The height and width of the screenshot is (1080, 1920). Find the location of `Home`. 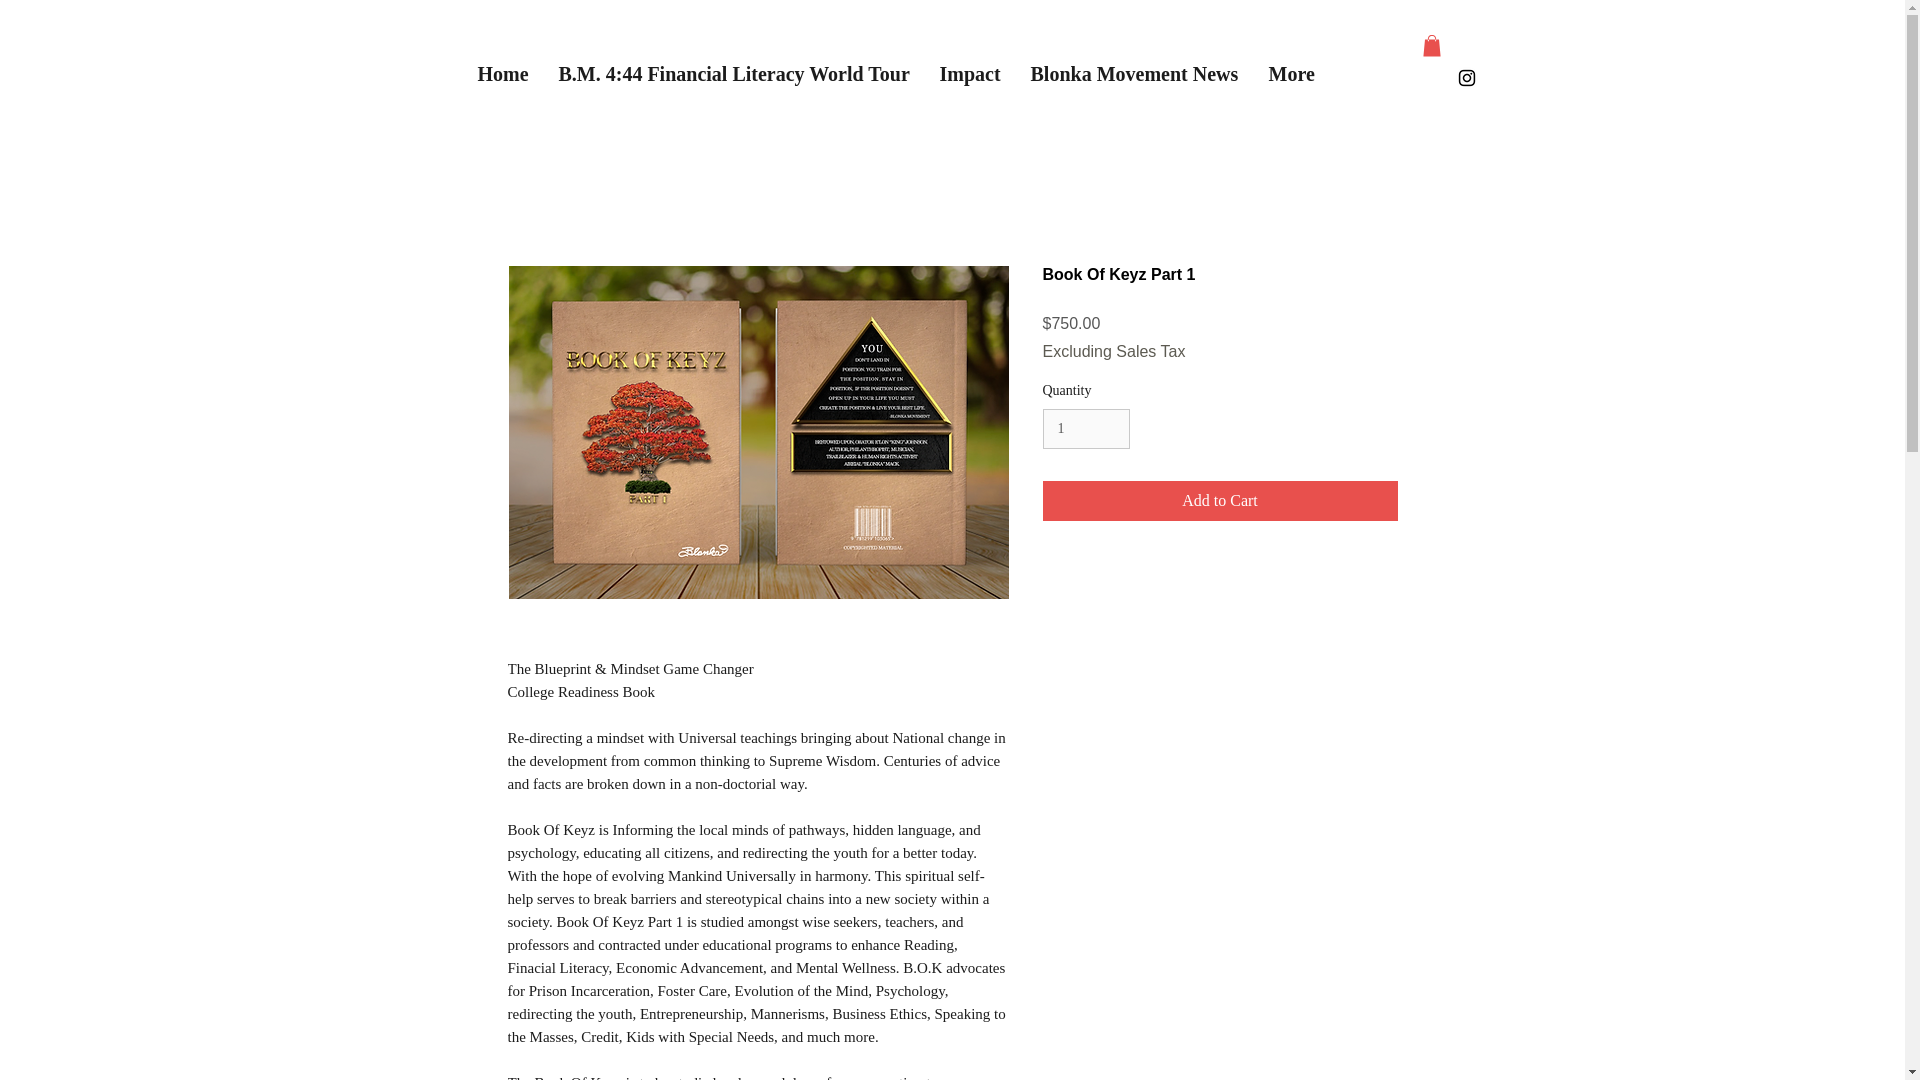

Home is located at coordinates (502, 74).